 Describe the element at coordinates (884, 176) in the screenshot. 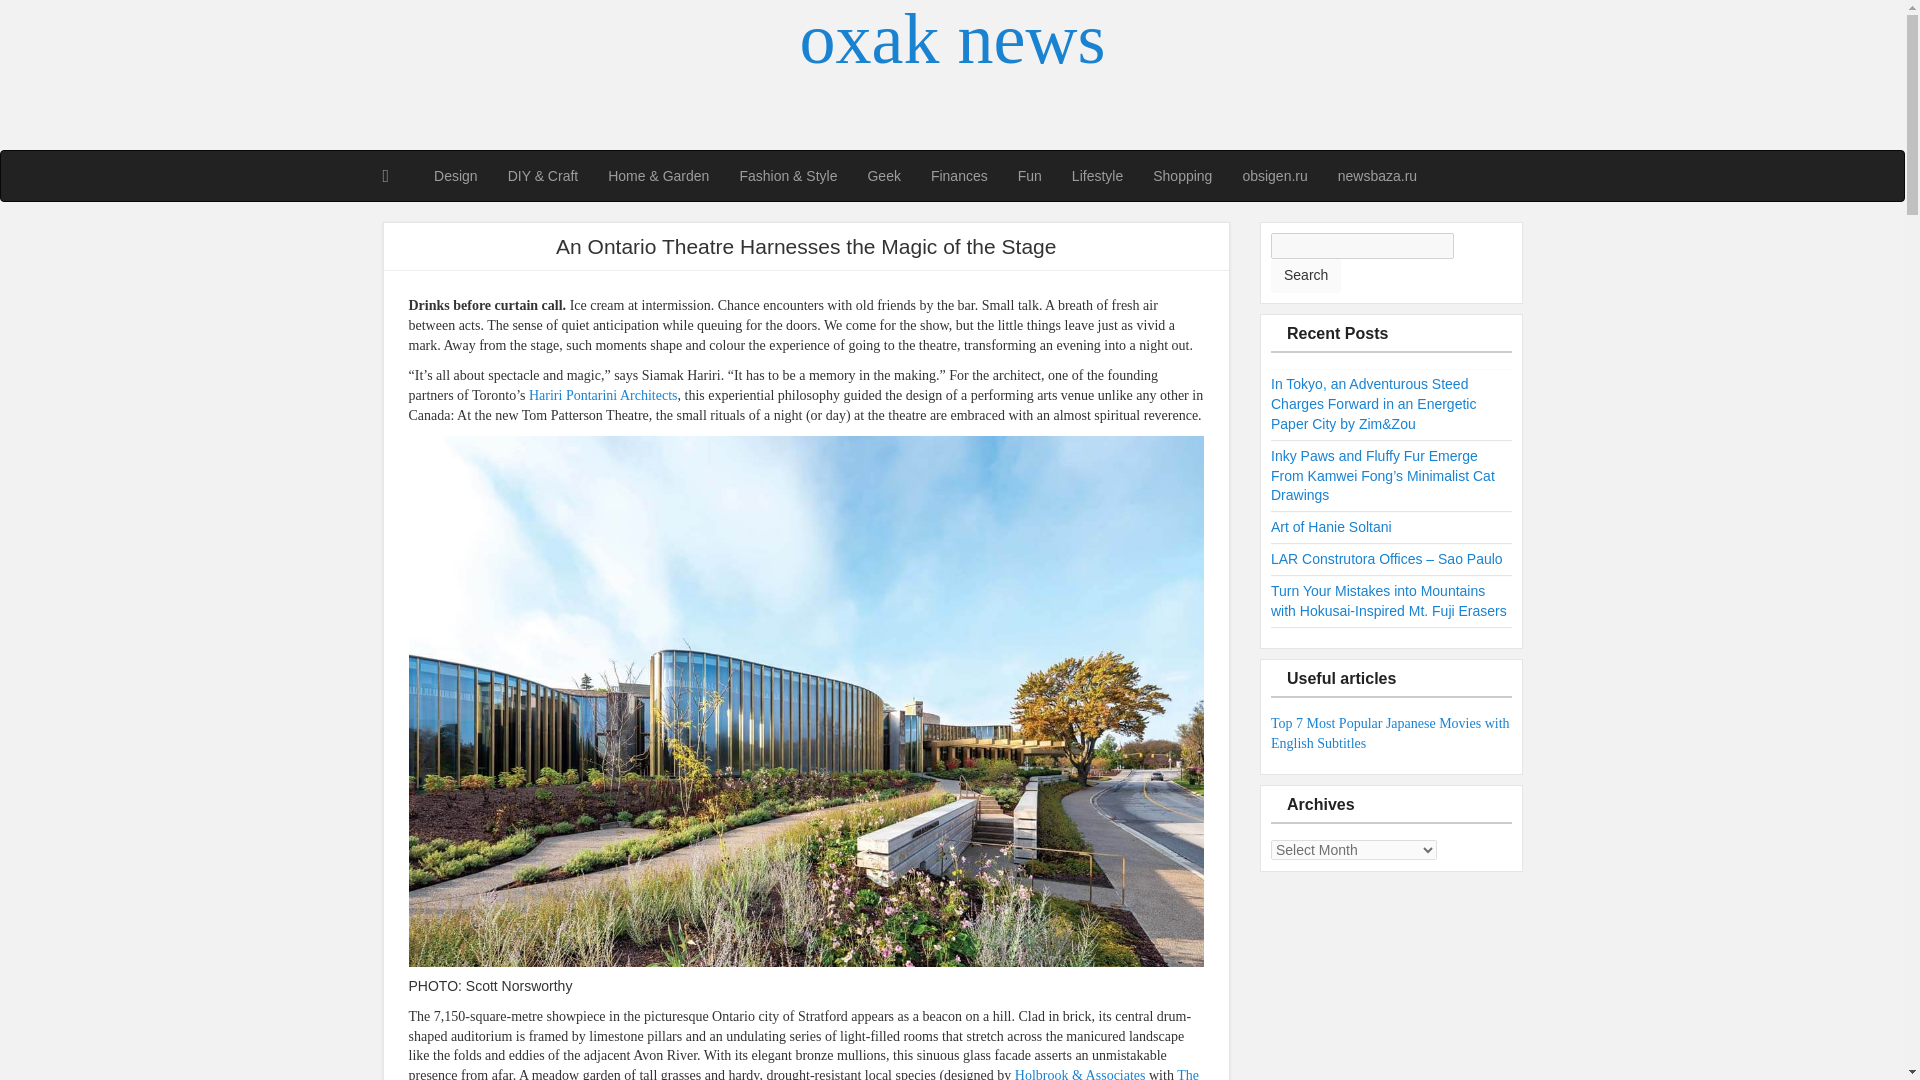

I see `Geek` at that location.